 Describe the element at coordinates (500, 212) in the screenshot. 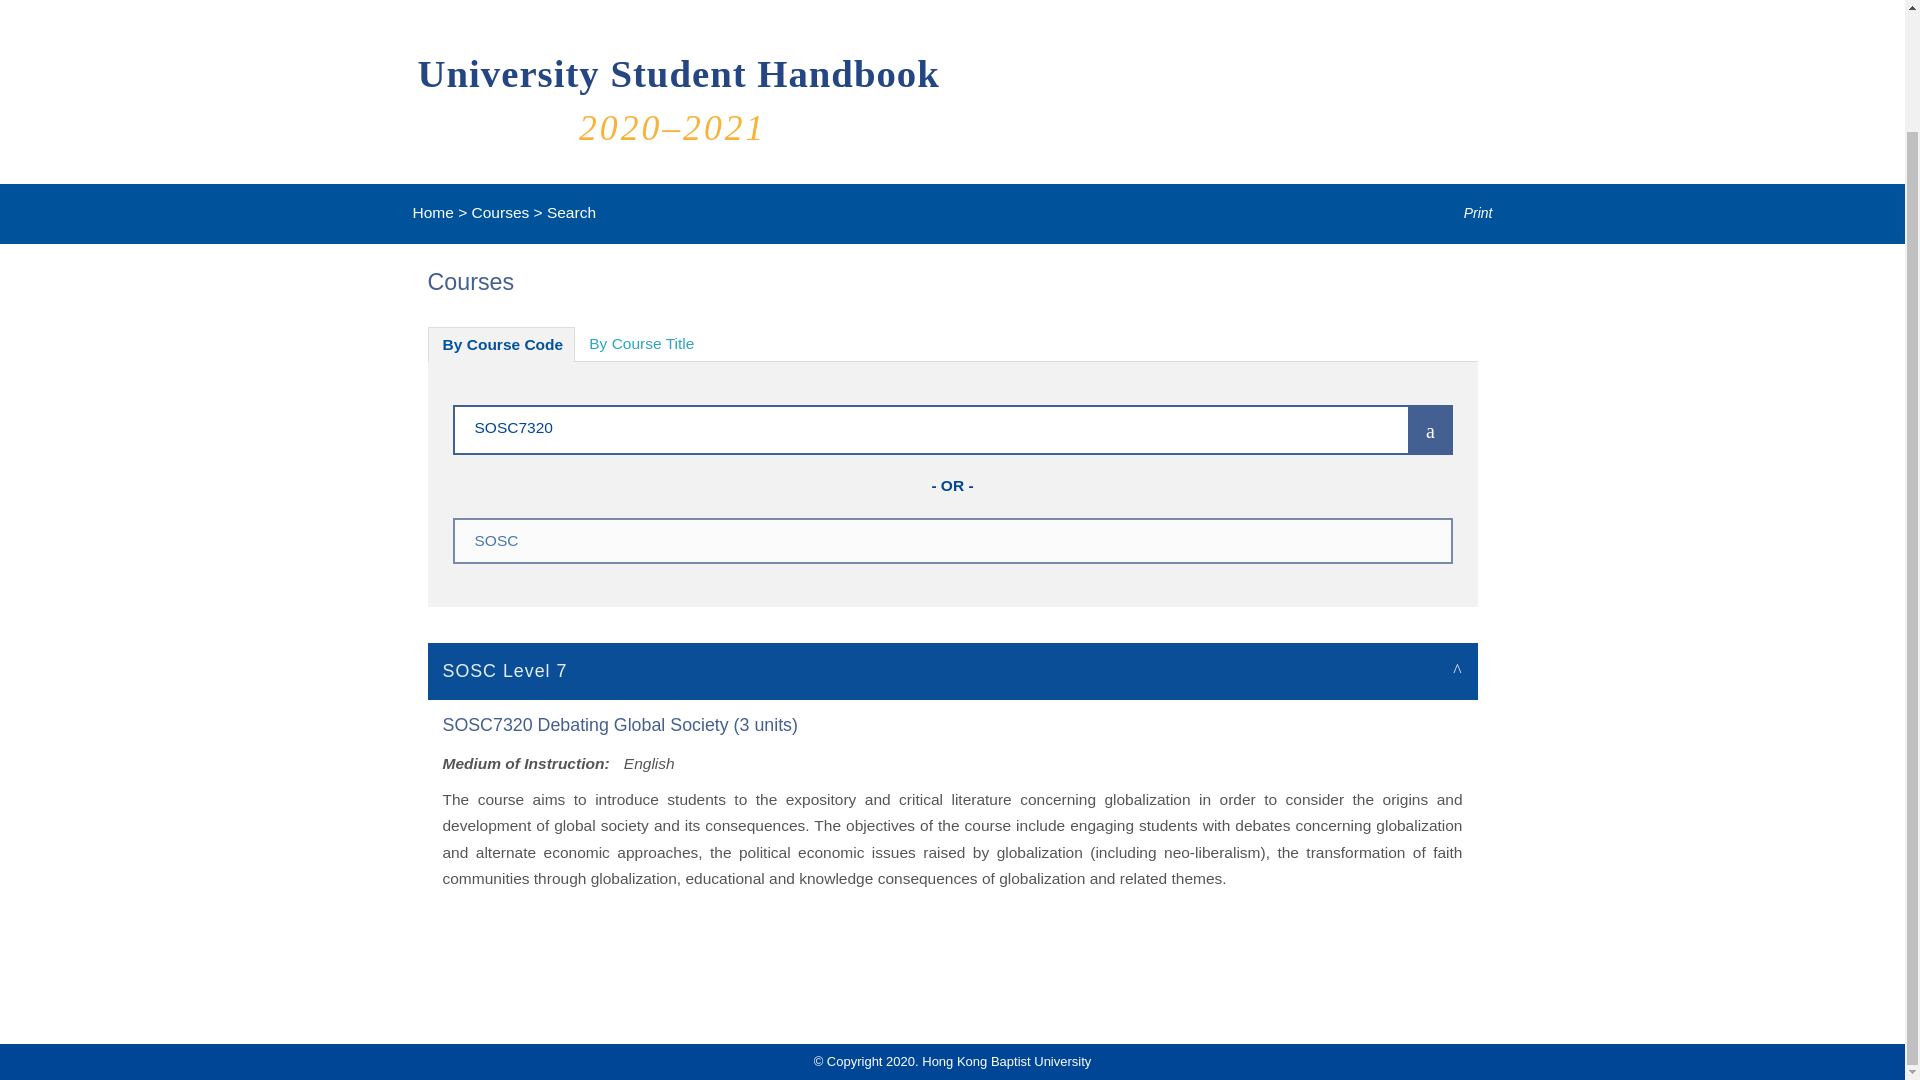

I see `Courses` at that location.